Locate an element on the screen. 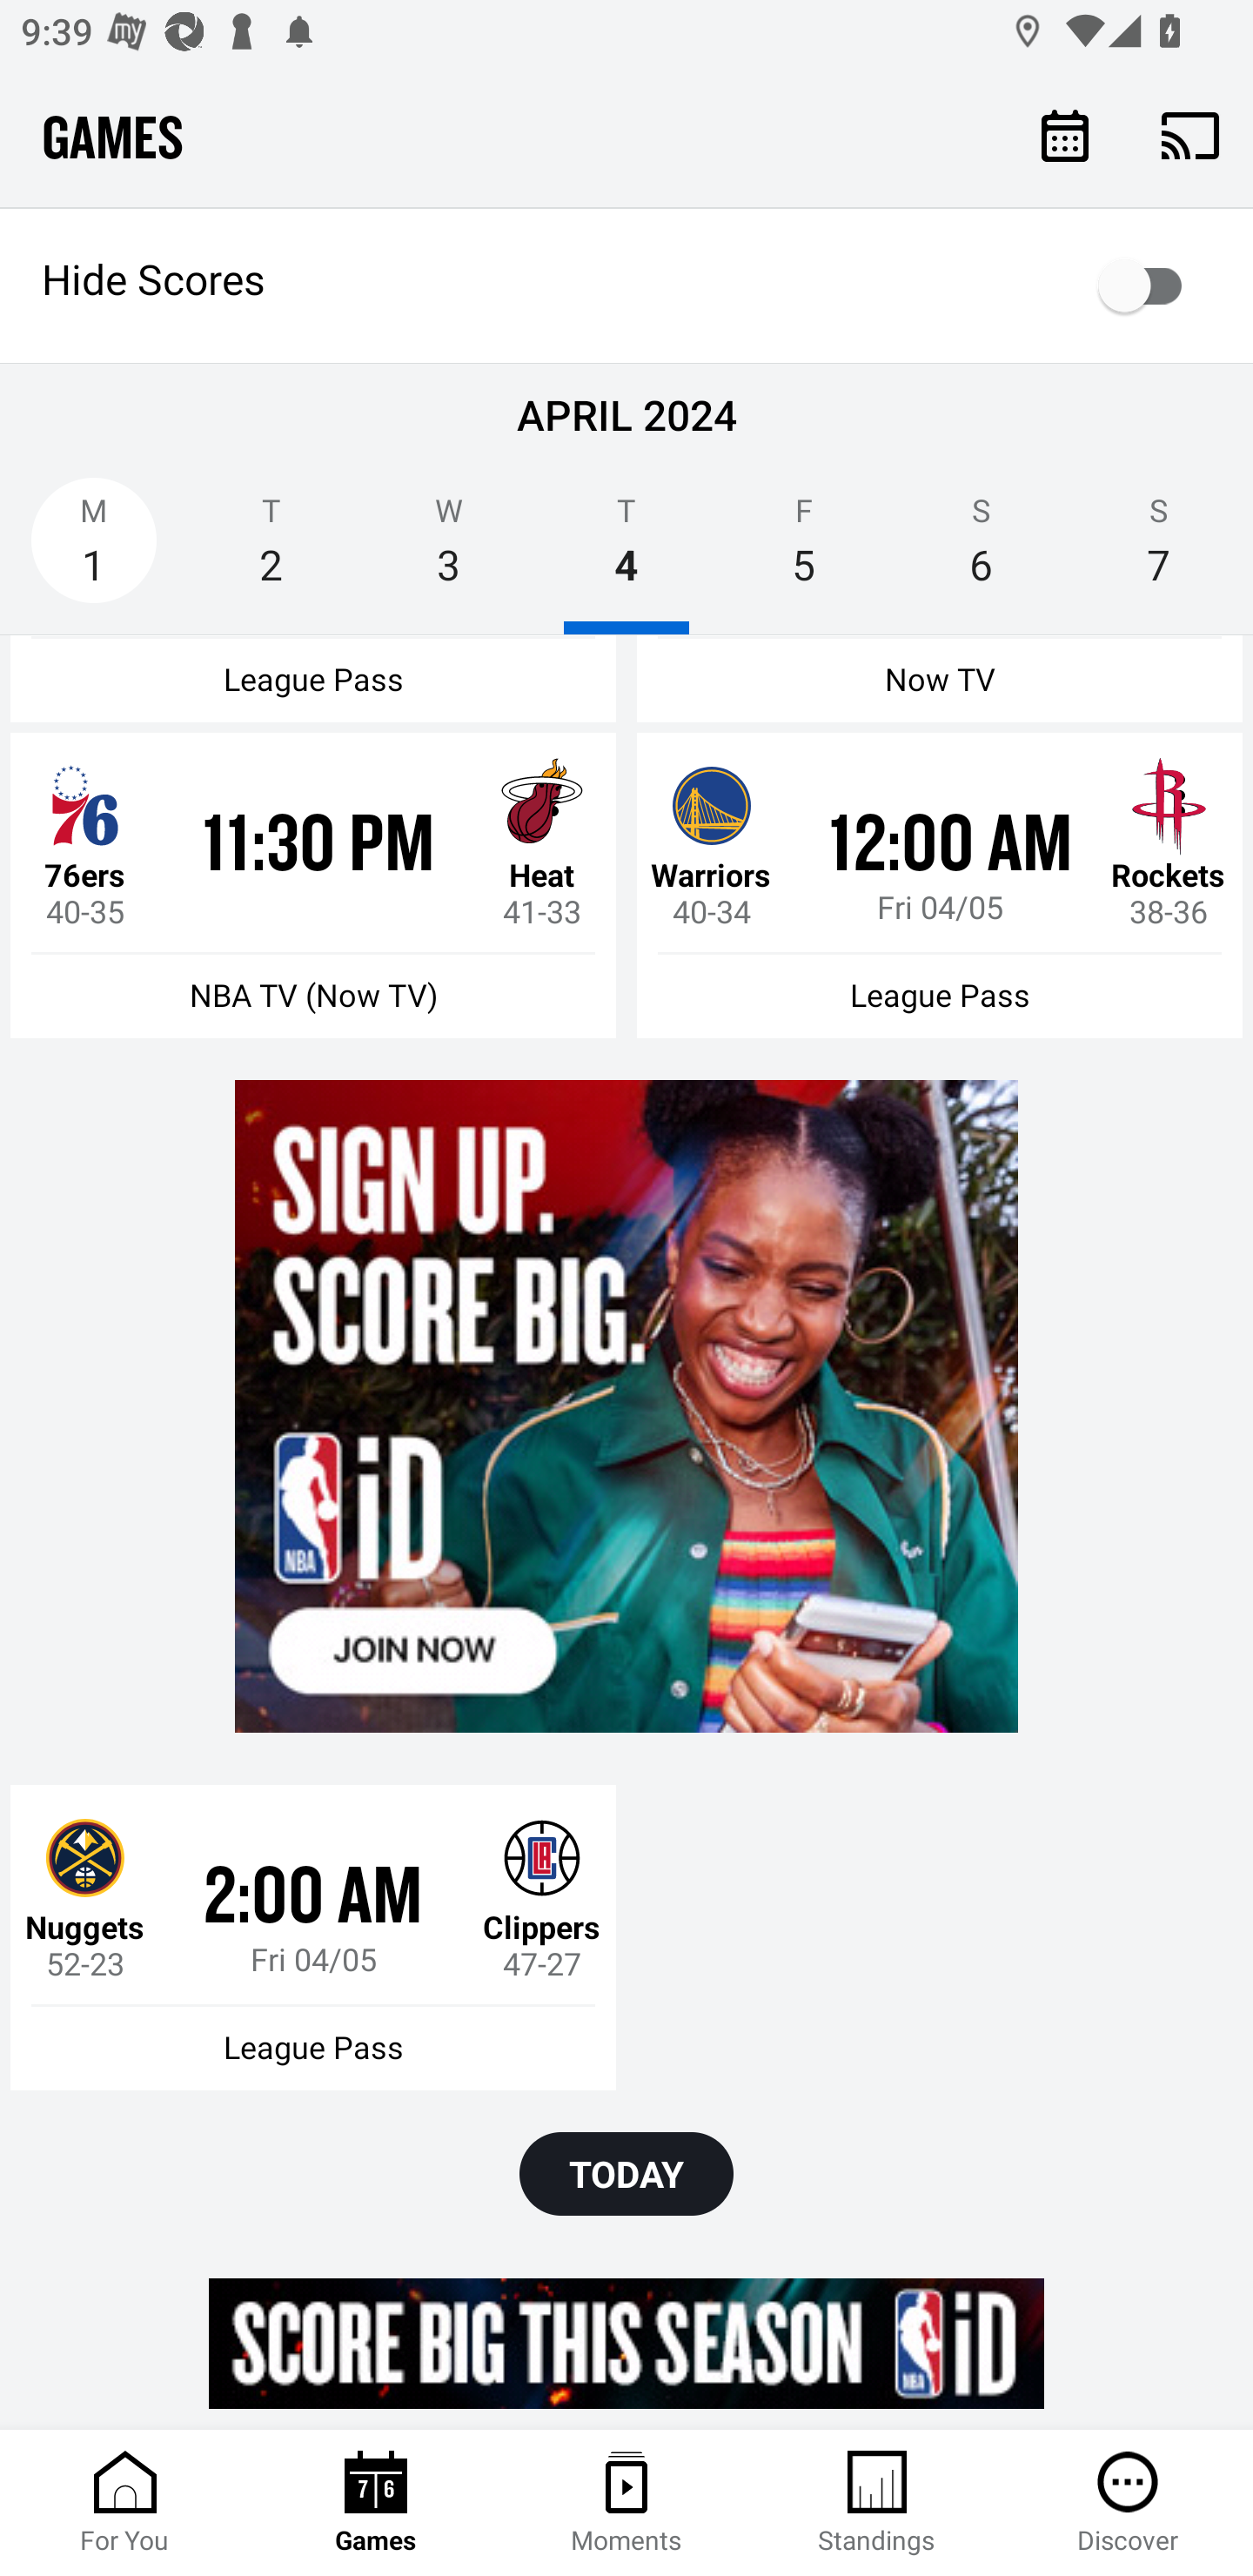 Image resolution: width=1253 pixels, height=2576 pixels. Moments is located at coordinates (626, 2503).